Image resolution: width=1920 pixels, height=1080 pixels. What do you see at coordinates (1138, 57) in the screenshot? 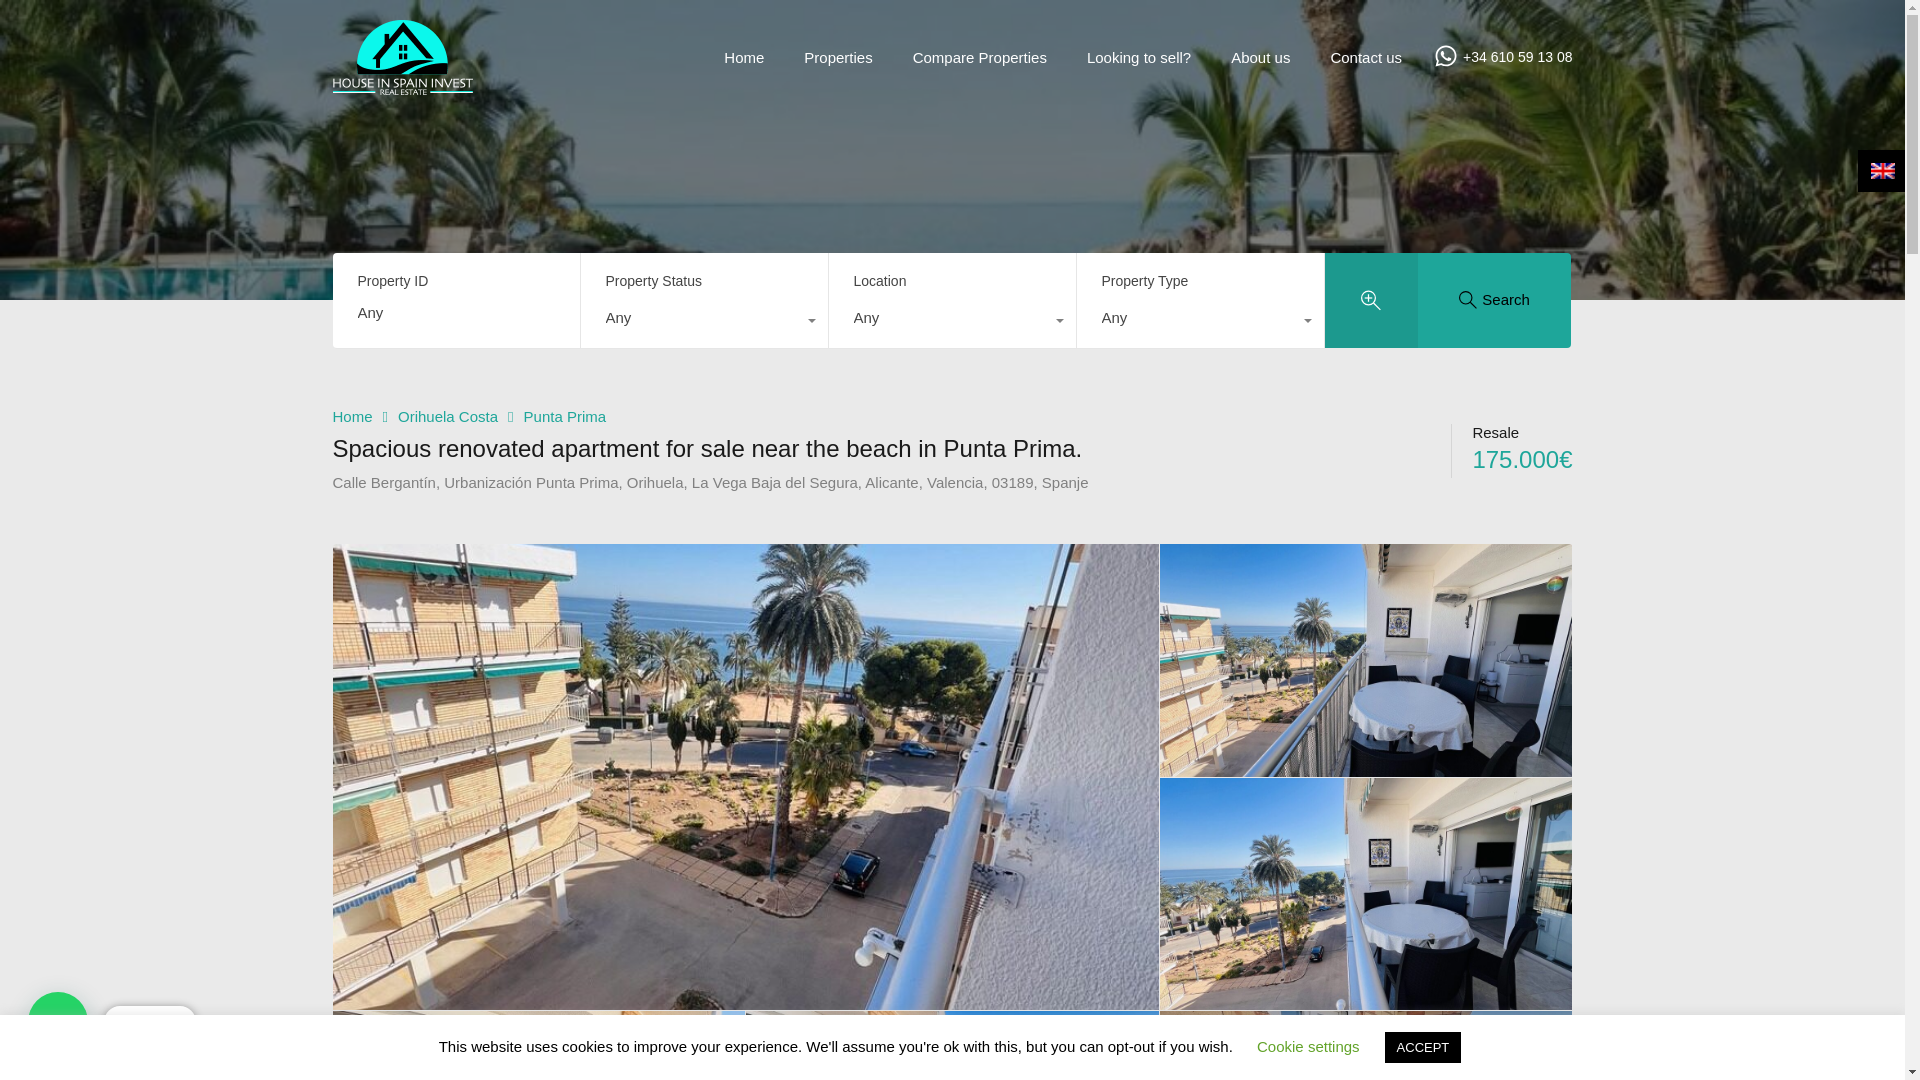
I see `Looking to sell?` at bounding box center [1138, 57].